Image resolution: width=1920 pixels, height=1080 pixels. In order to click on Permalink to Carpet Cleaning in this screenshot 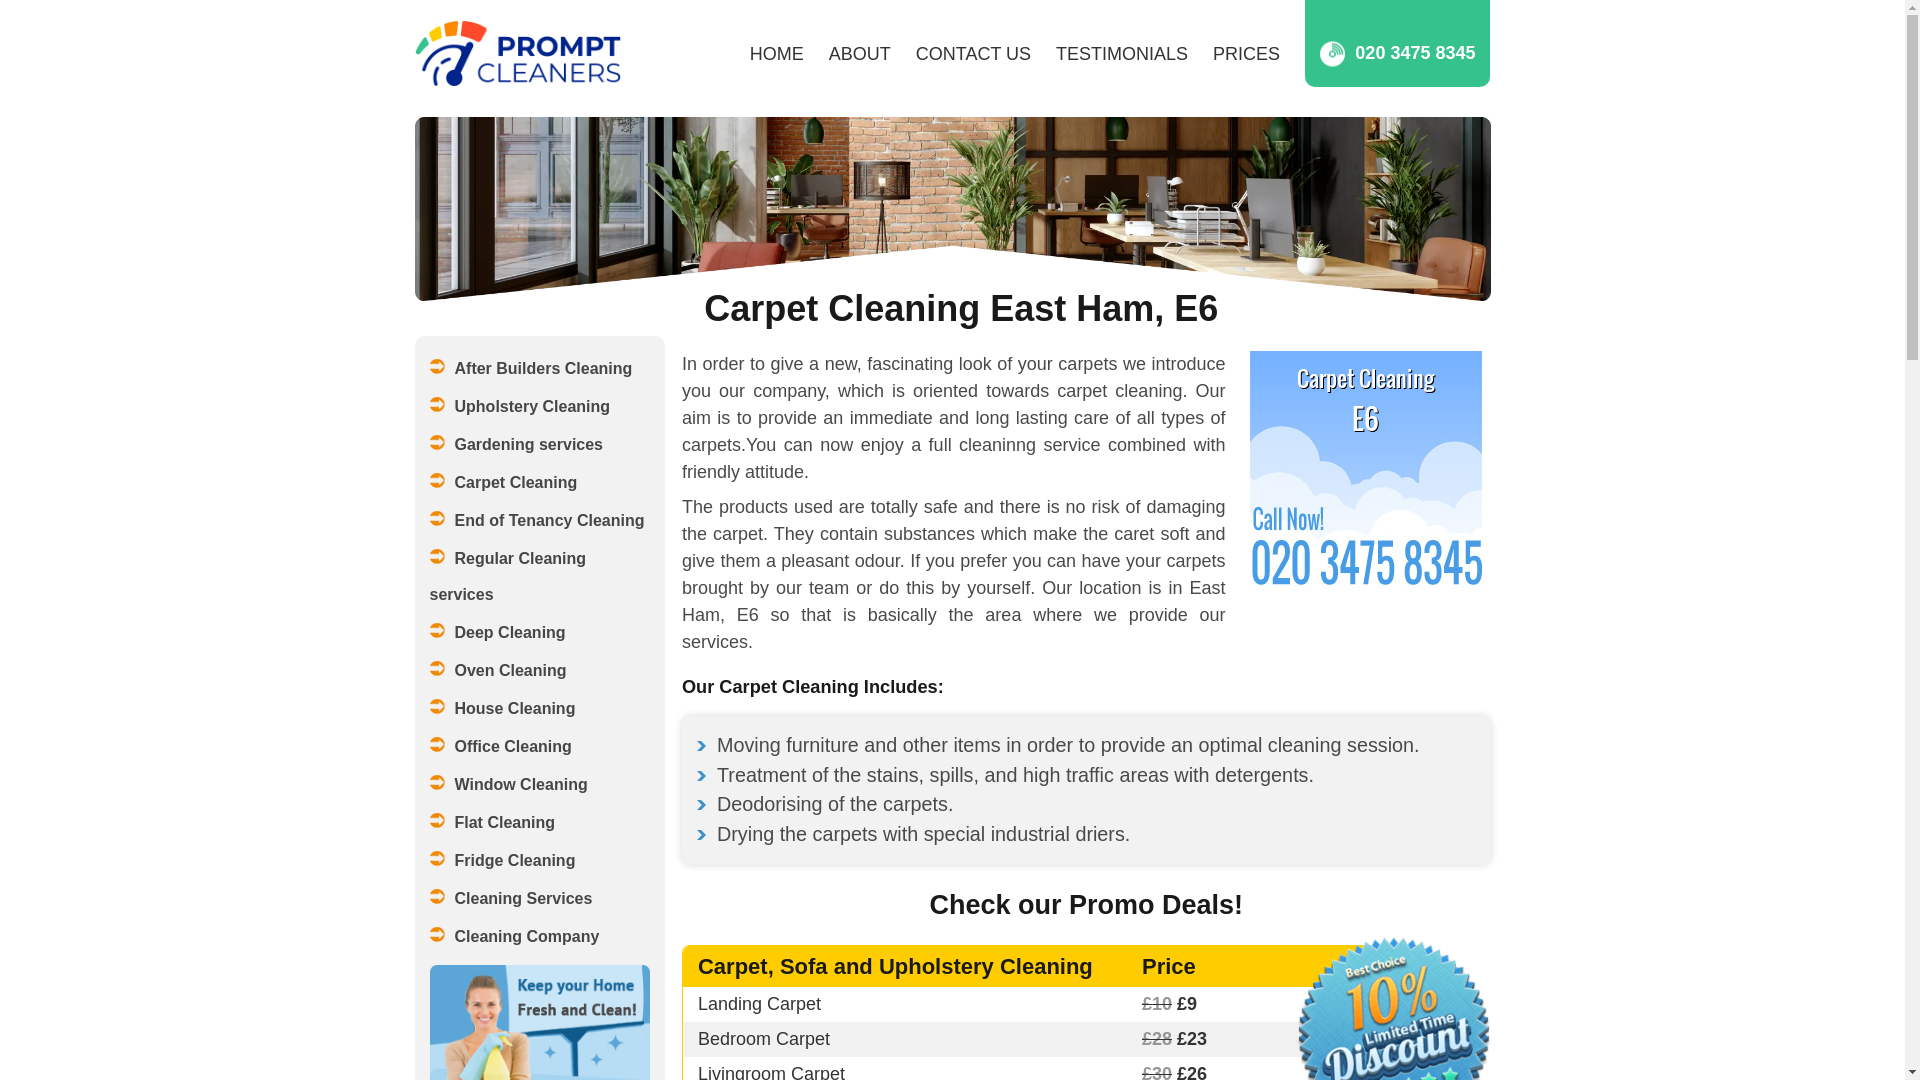, I will do `click(540, 483)`.